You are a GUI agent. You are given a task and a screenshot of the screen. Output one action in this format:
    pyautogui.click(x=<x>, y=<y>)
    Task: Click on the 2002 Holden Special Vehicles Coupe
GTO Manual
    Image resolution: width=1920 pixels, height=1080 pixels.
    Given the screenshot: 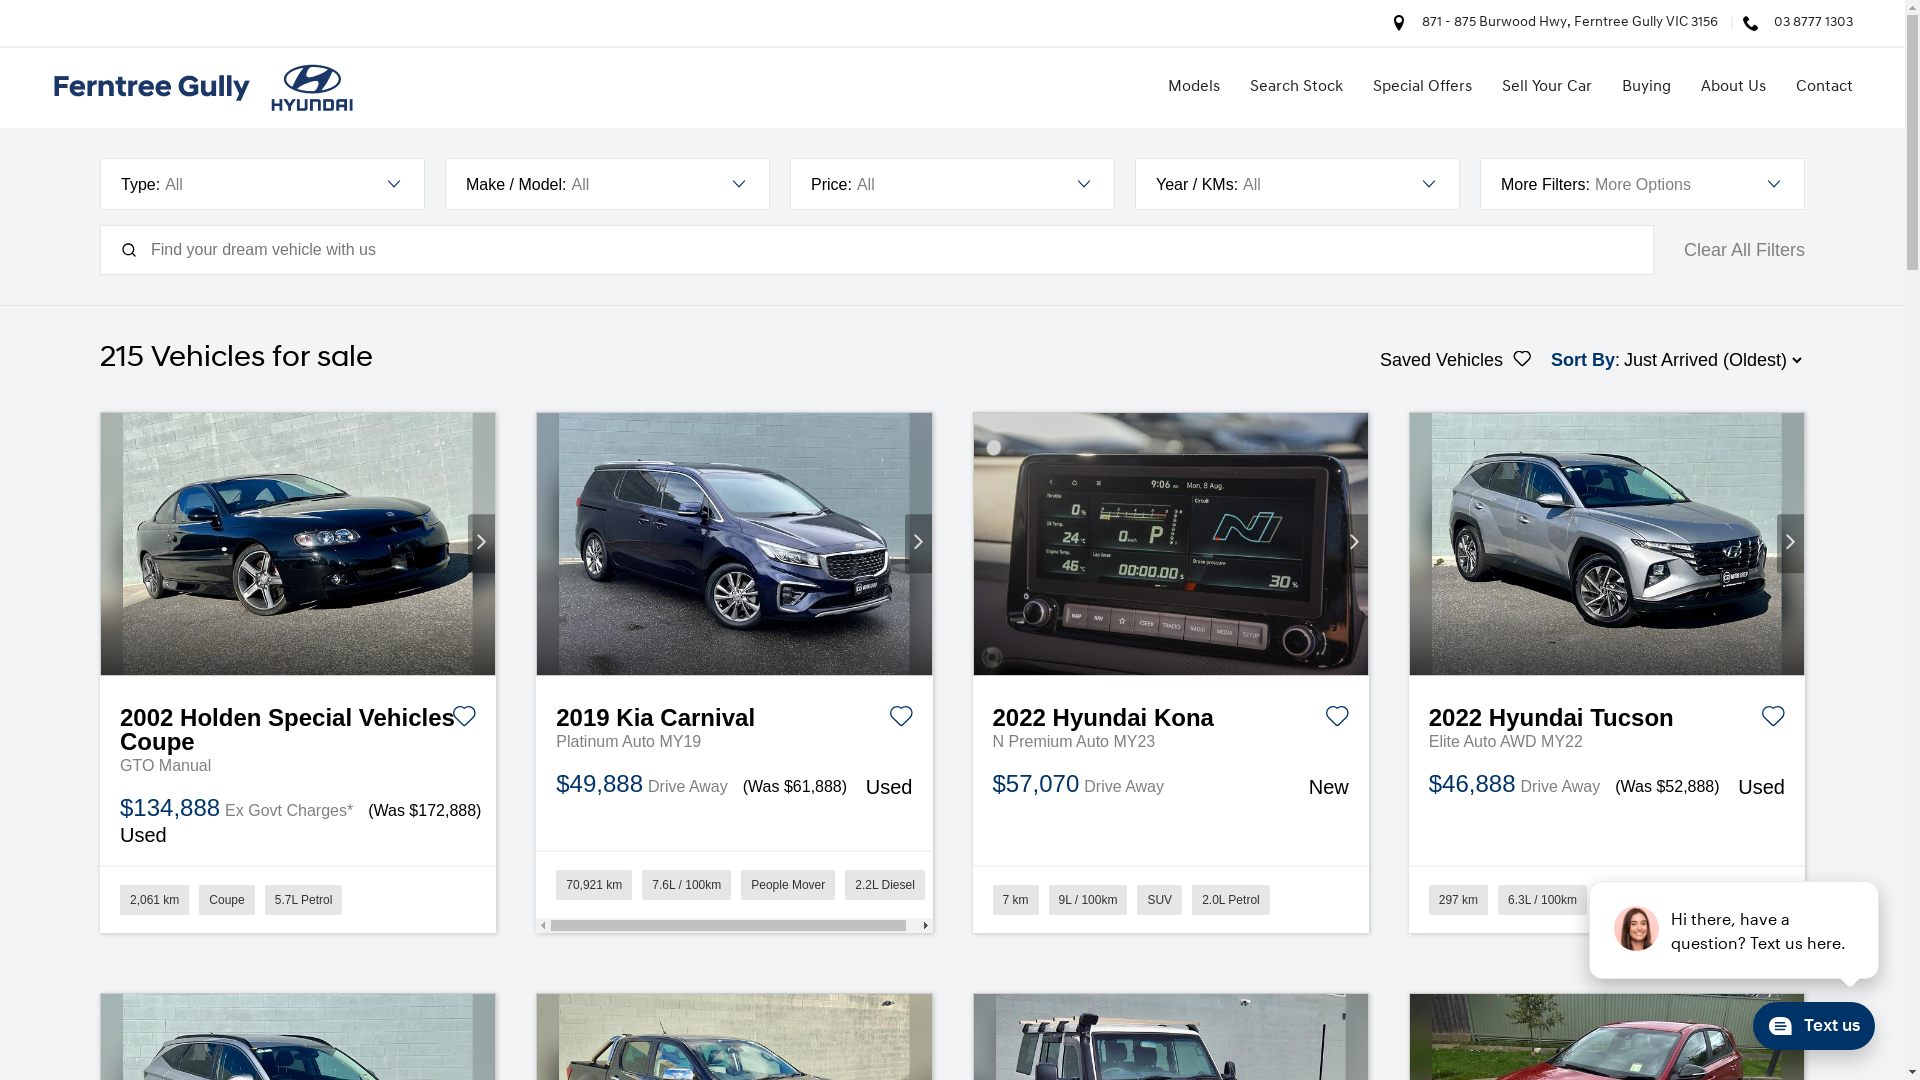 What is the action you would take?
    pyautogui.click(x=298, y=727)
    